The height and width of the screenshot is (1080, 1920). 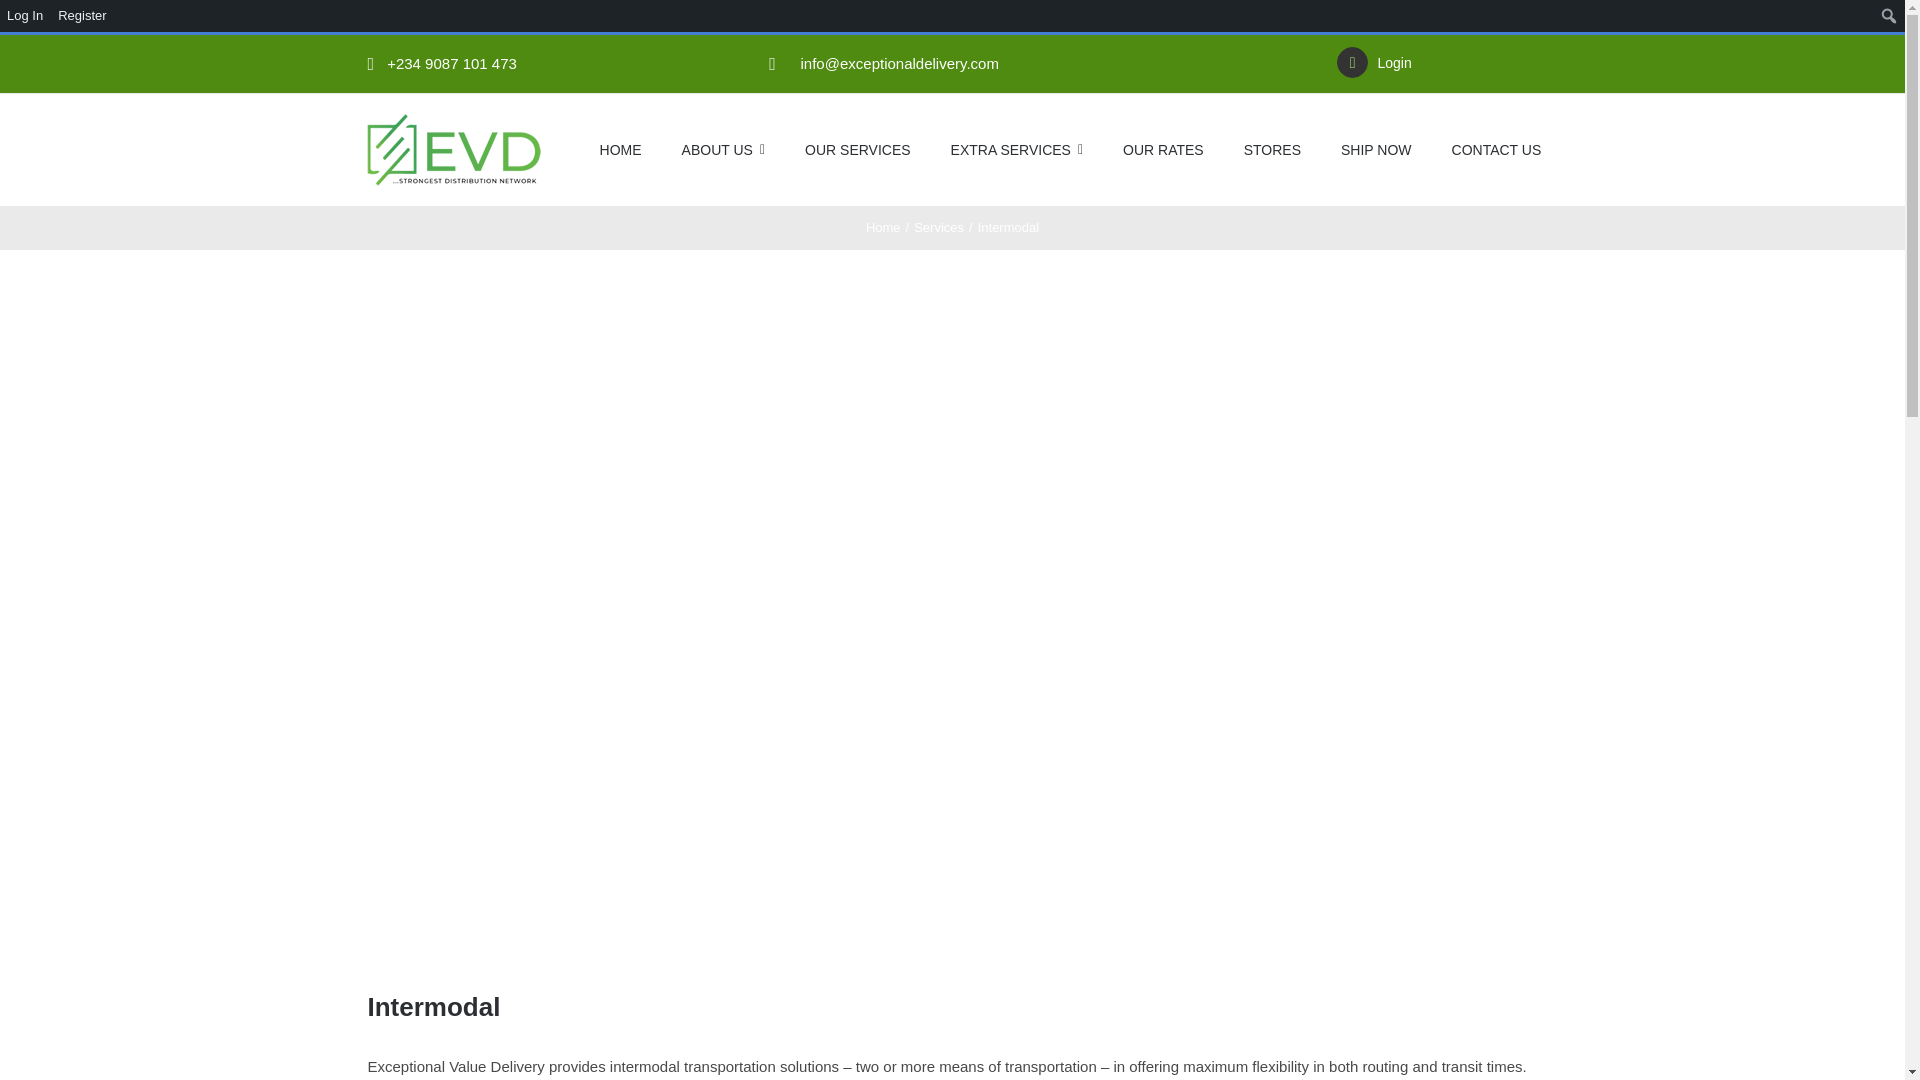 What do you see at coordinates (938, 228) in the screenshot?
I see `Services` at bounding box center [938, 228].